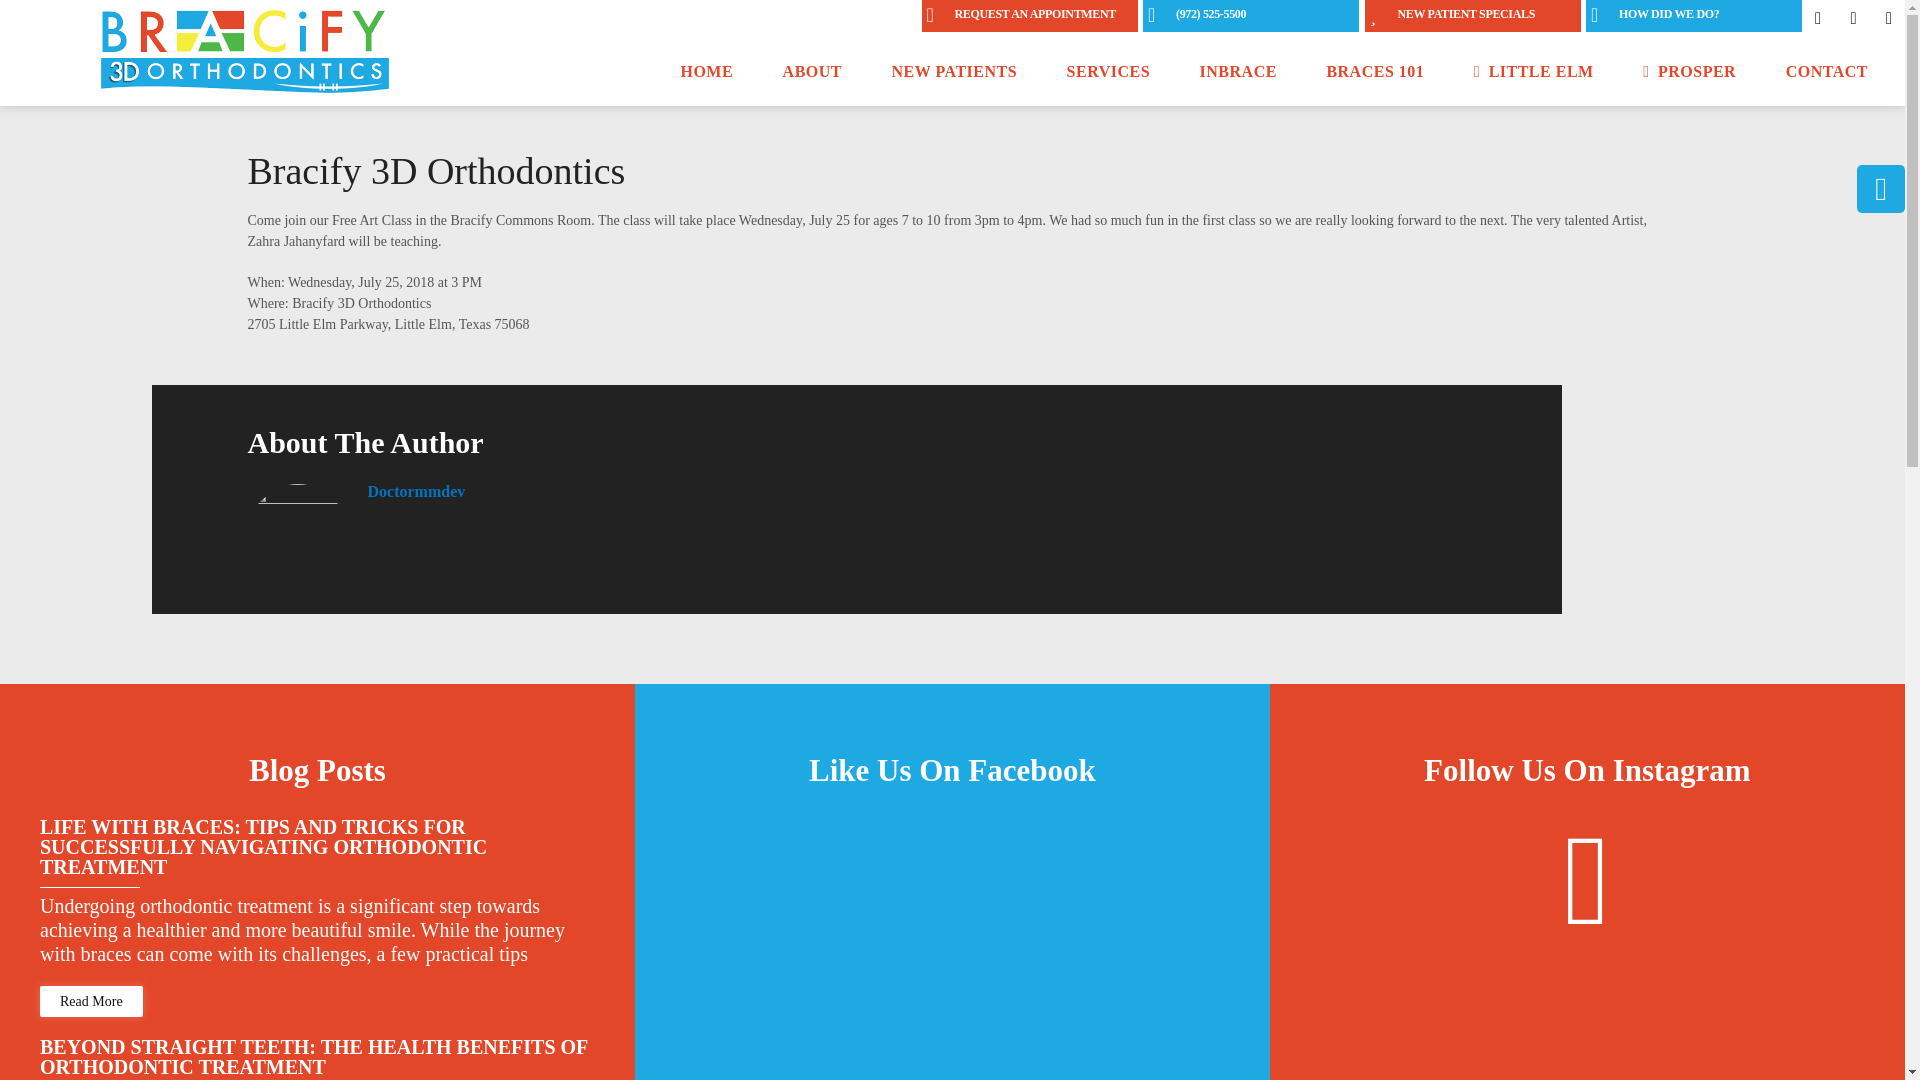 Image resolution: width=1920 pixels, height=1080 pixels. I want to click on REQUEST AN APPOINTMENT, so click(1030, 16).